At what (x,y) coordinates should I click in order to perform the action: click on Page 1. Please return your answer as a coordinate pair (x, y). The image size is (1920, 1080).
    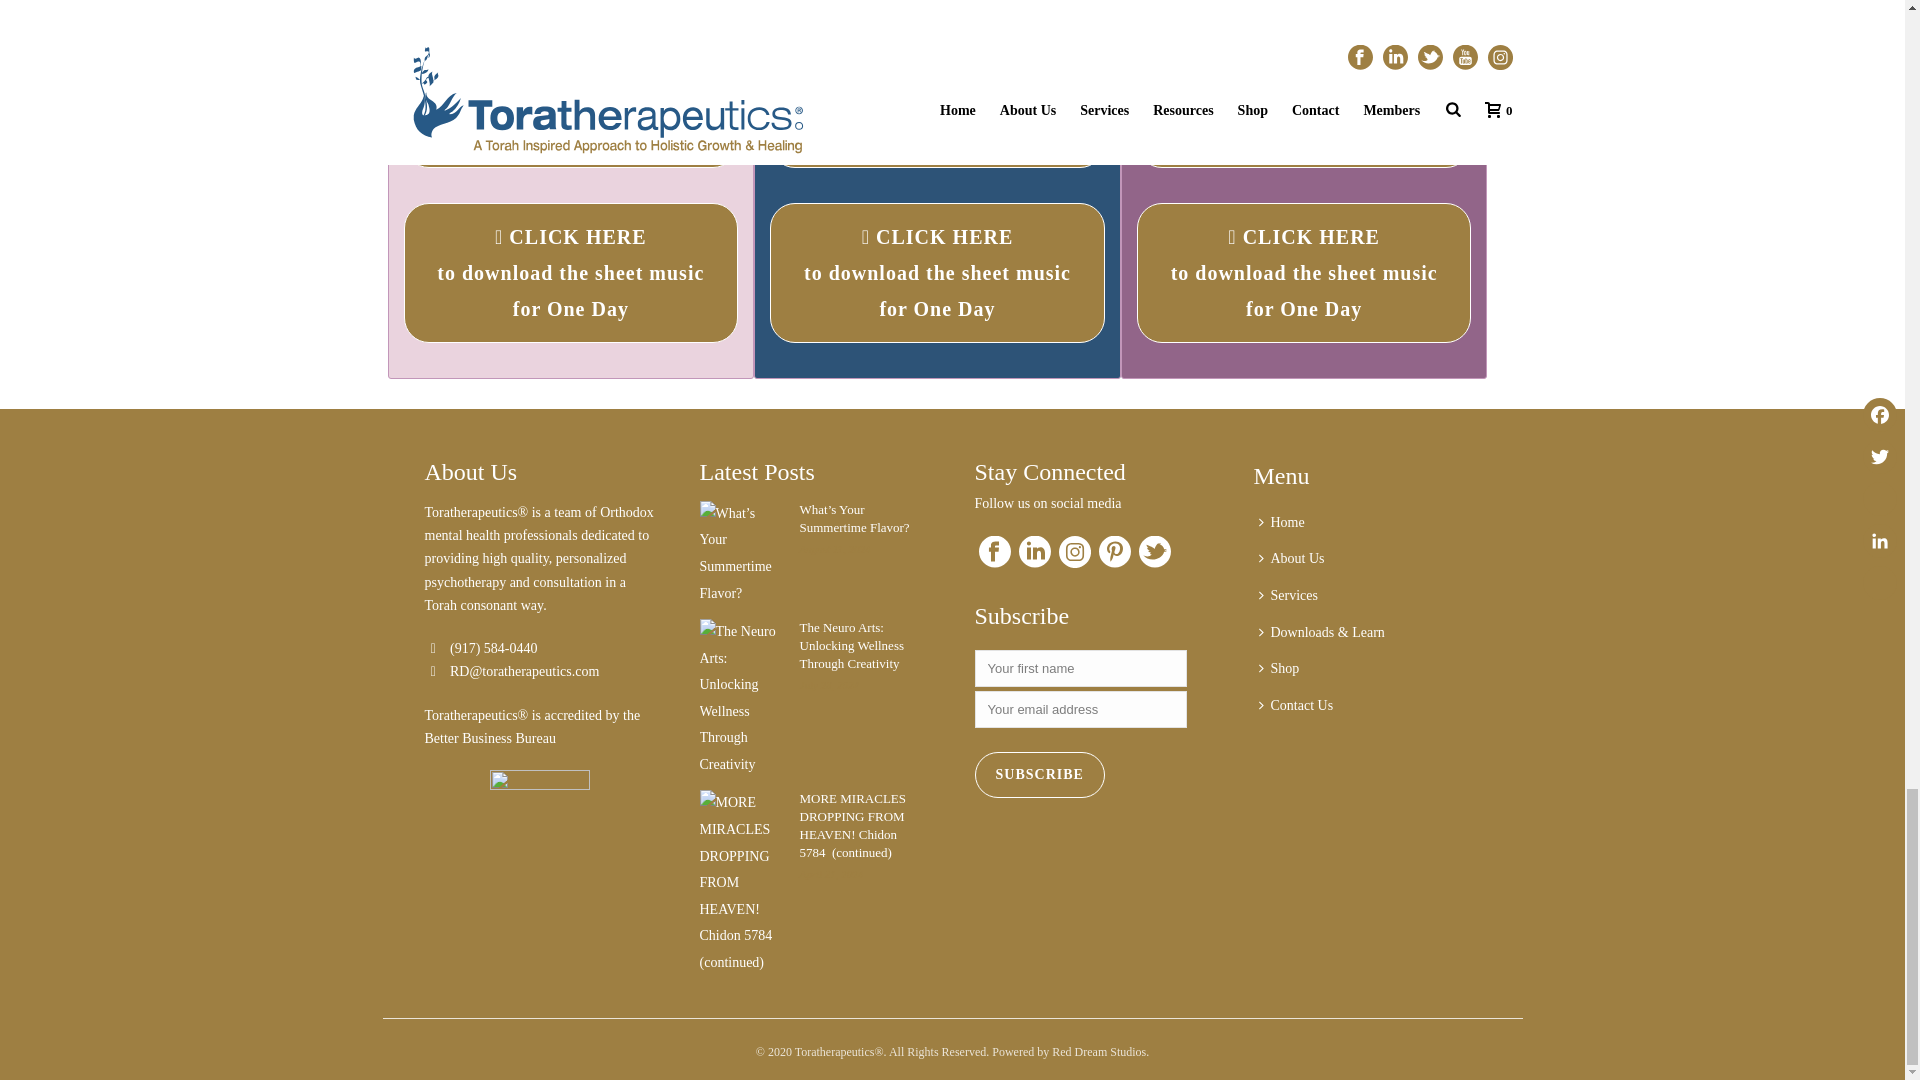
    Looking at the image, I should click on (1304, 7).